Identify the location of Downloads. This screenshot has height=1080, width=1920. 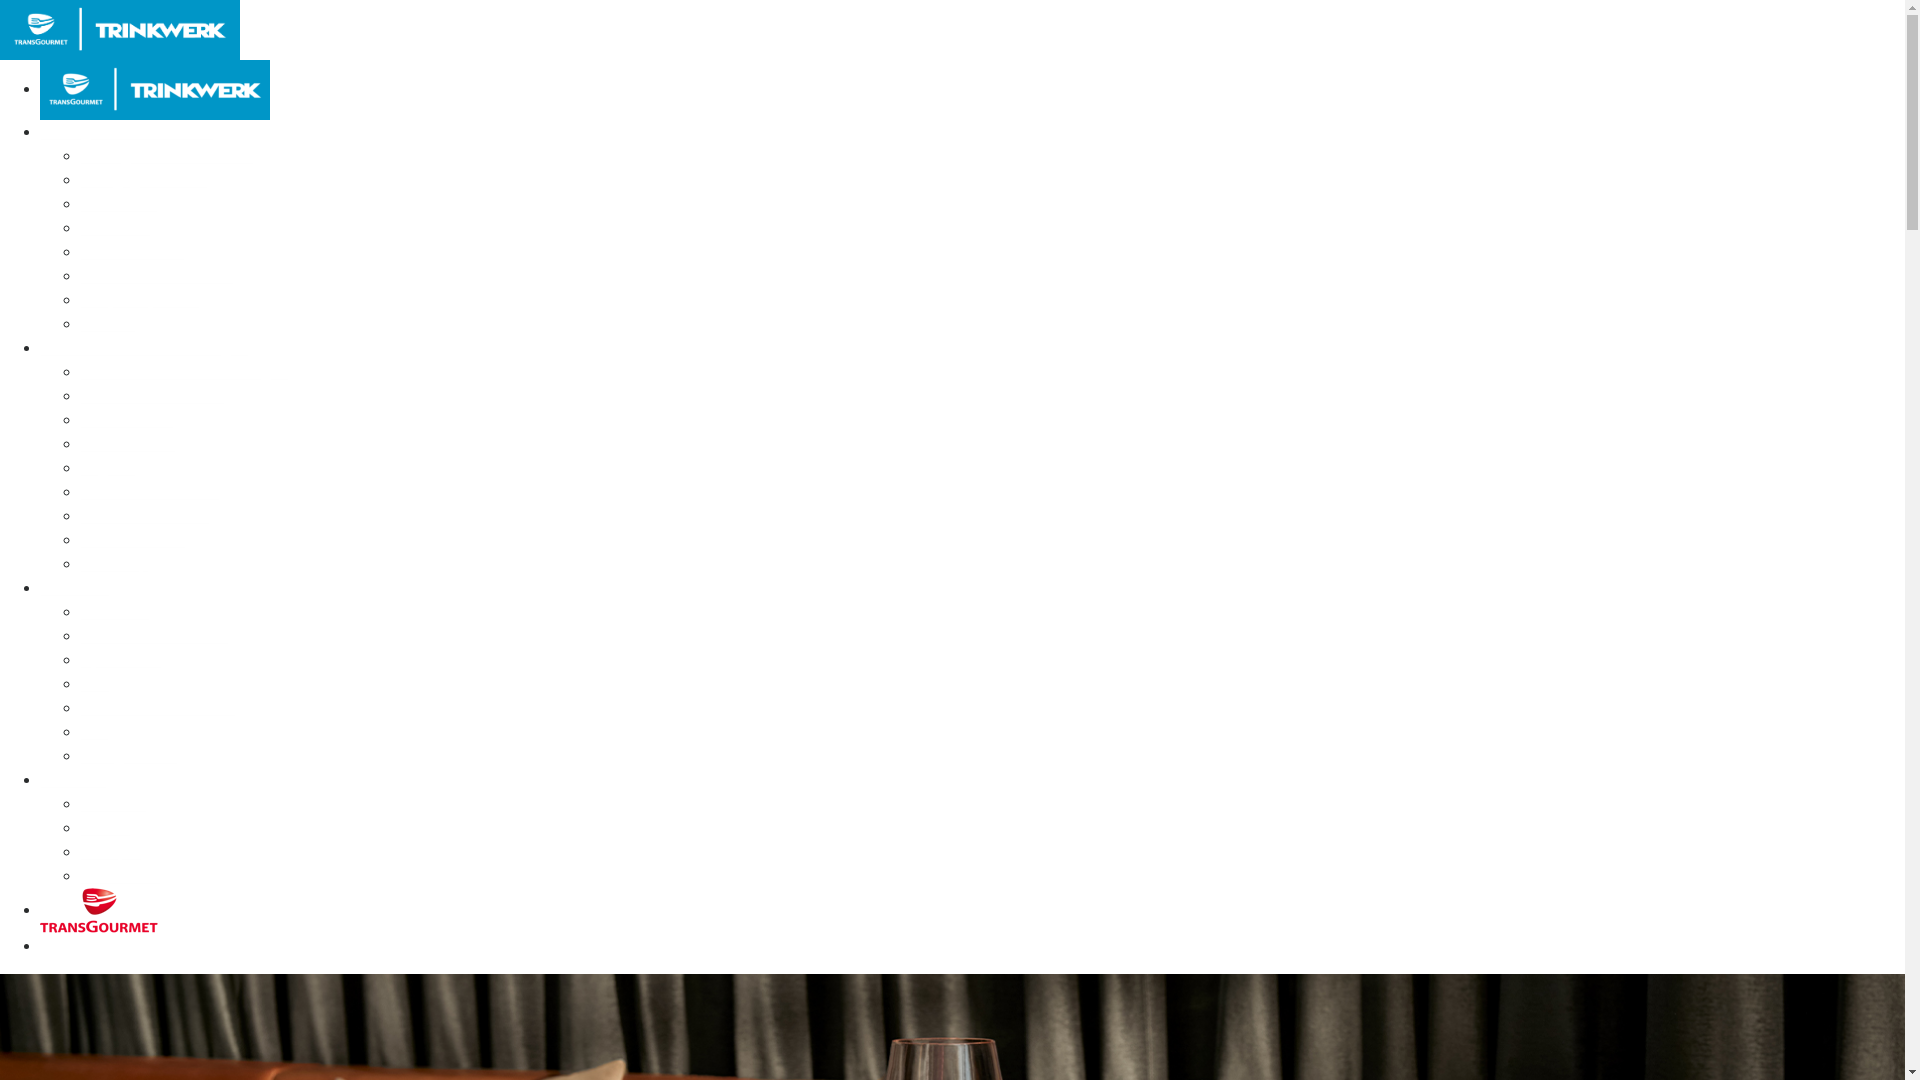
(120, 876).